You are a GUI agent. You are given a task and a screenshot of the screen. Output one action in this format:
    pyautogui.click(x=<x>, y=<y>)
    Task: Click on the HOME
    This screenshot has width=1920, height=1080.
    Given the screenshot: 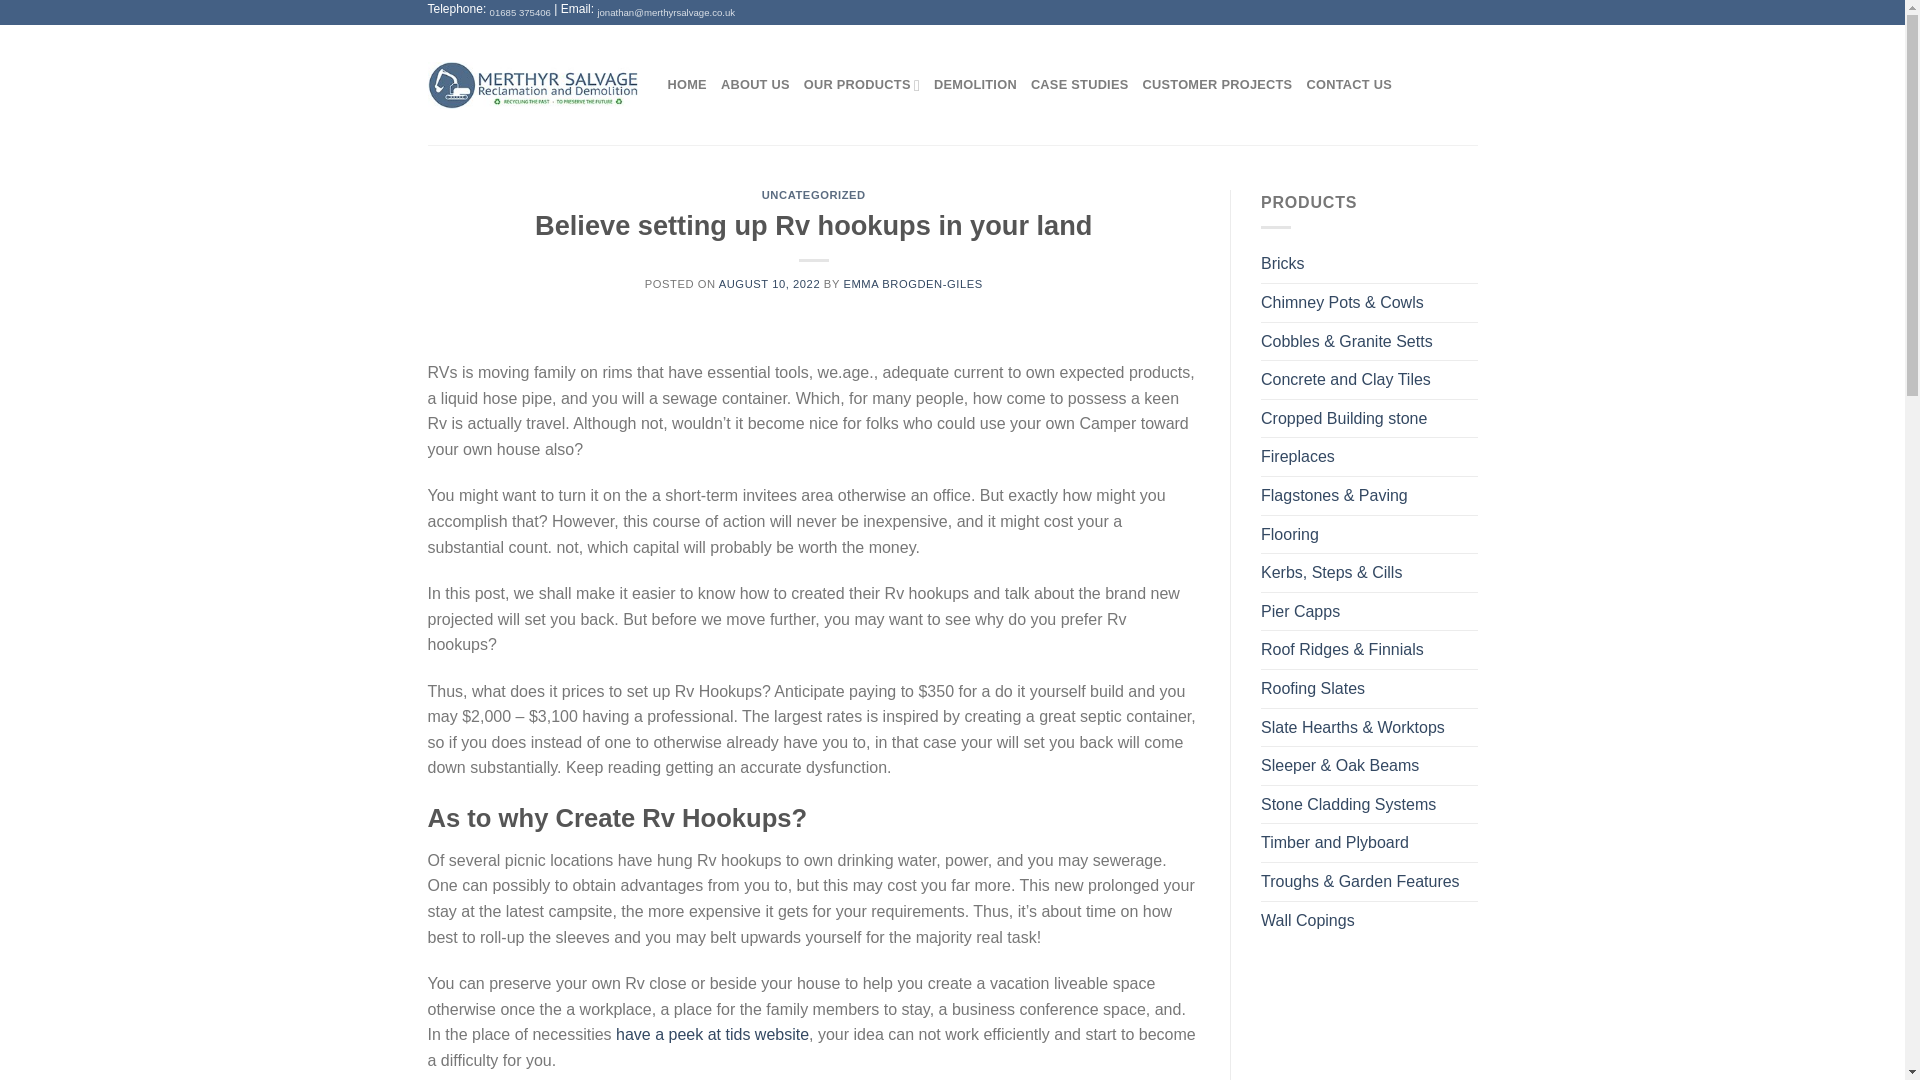 What is the action you would take?
    pyautogui.click(x=687, y=84)
    